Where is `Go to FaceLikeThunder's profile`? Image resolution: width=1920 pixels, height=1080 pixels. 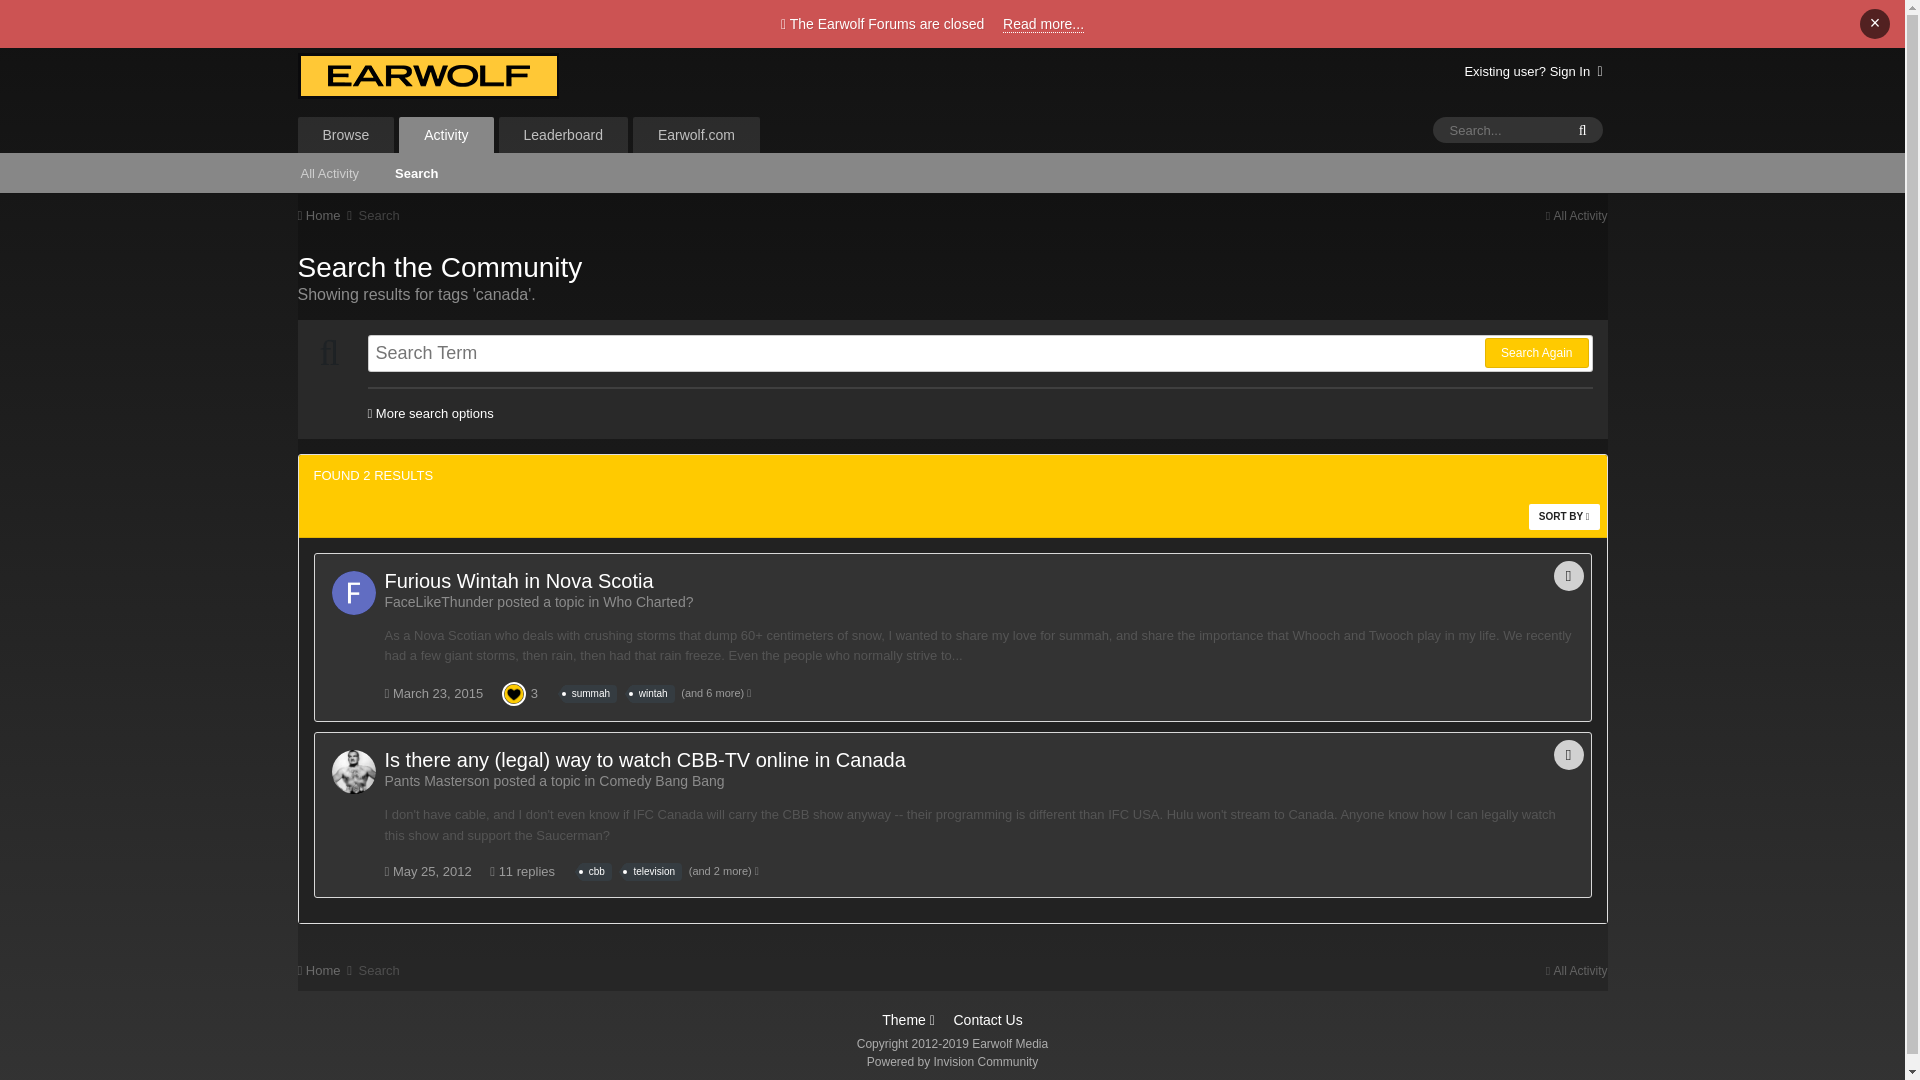
Go to FaceLikeThunder's profile is located at coordinates (354, 592).